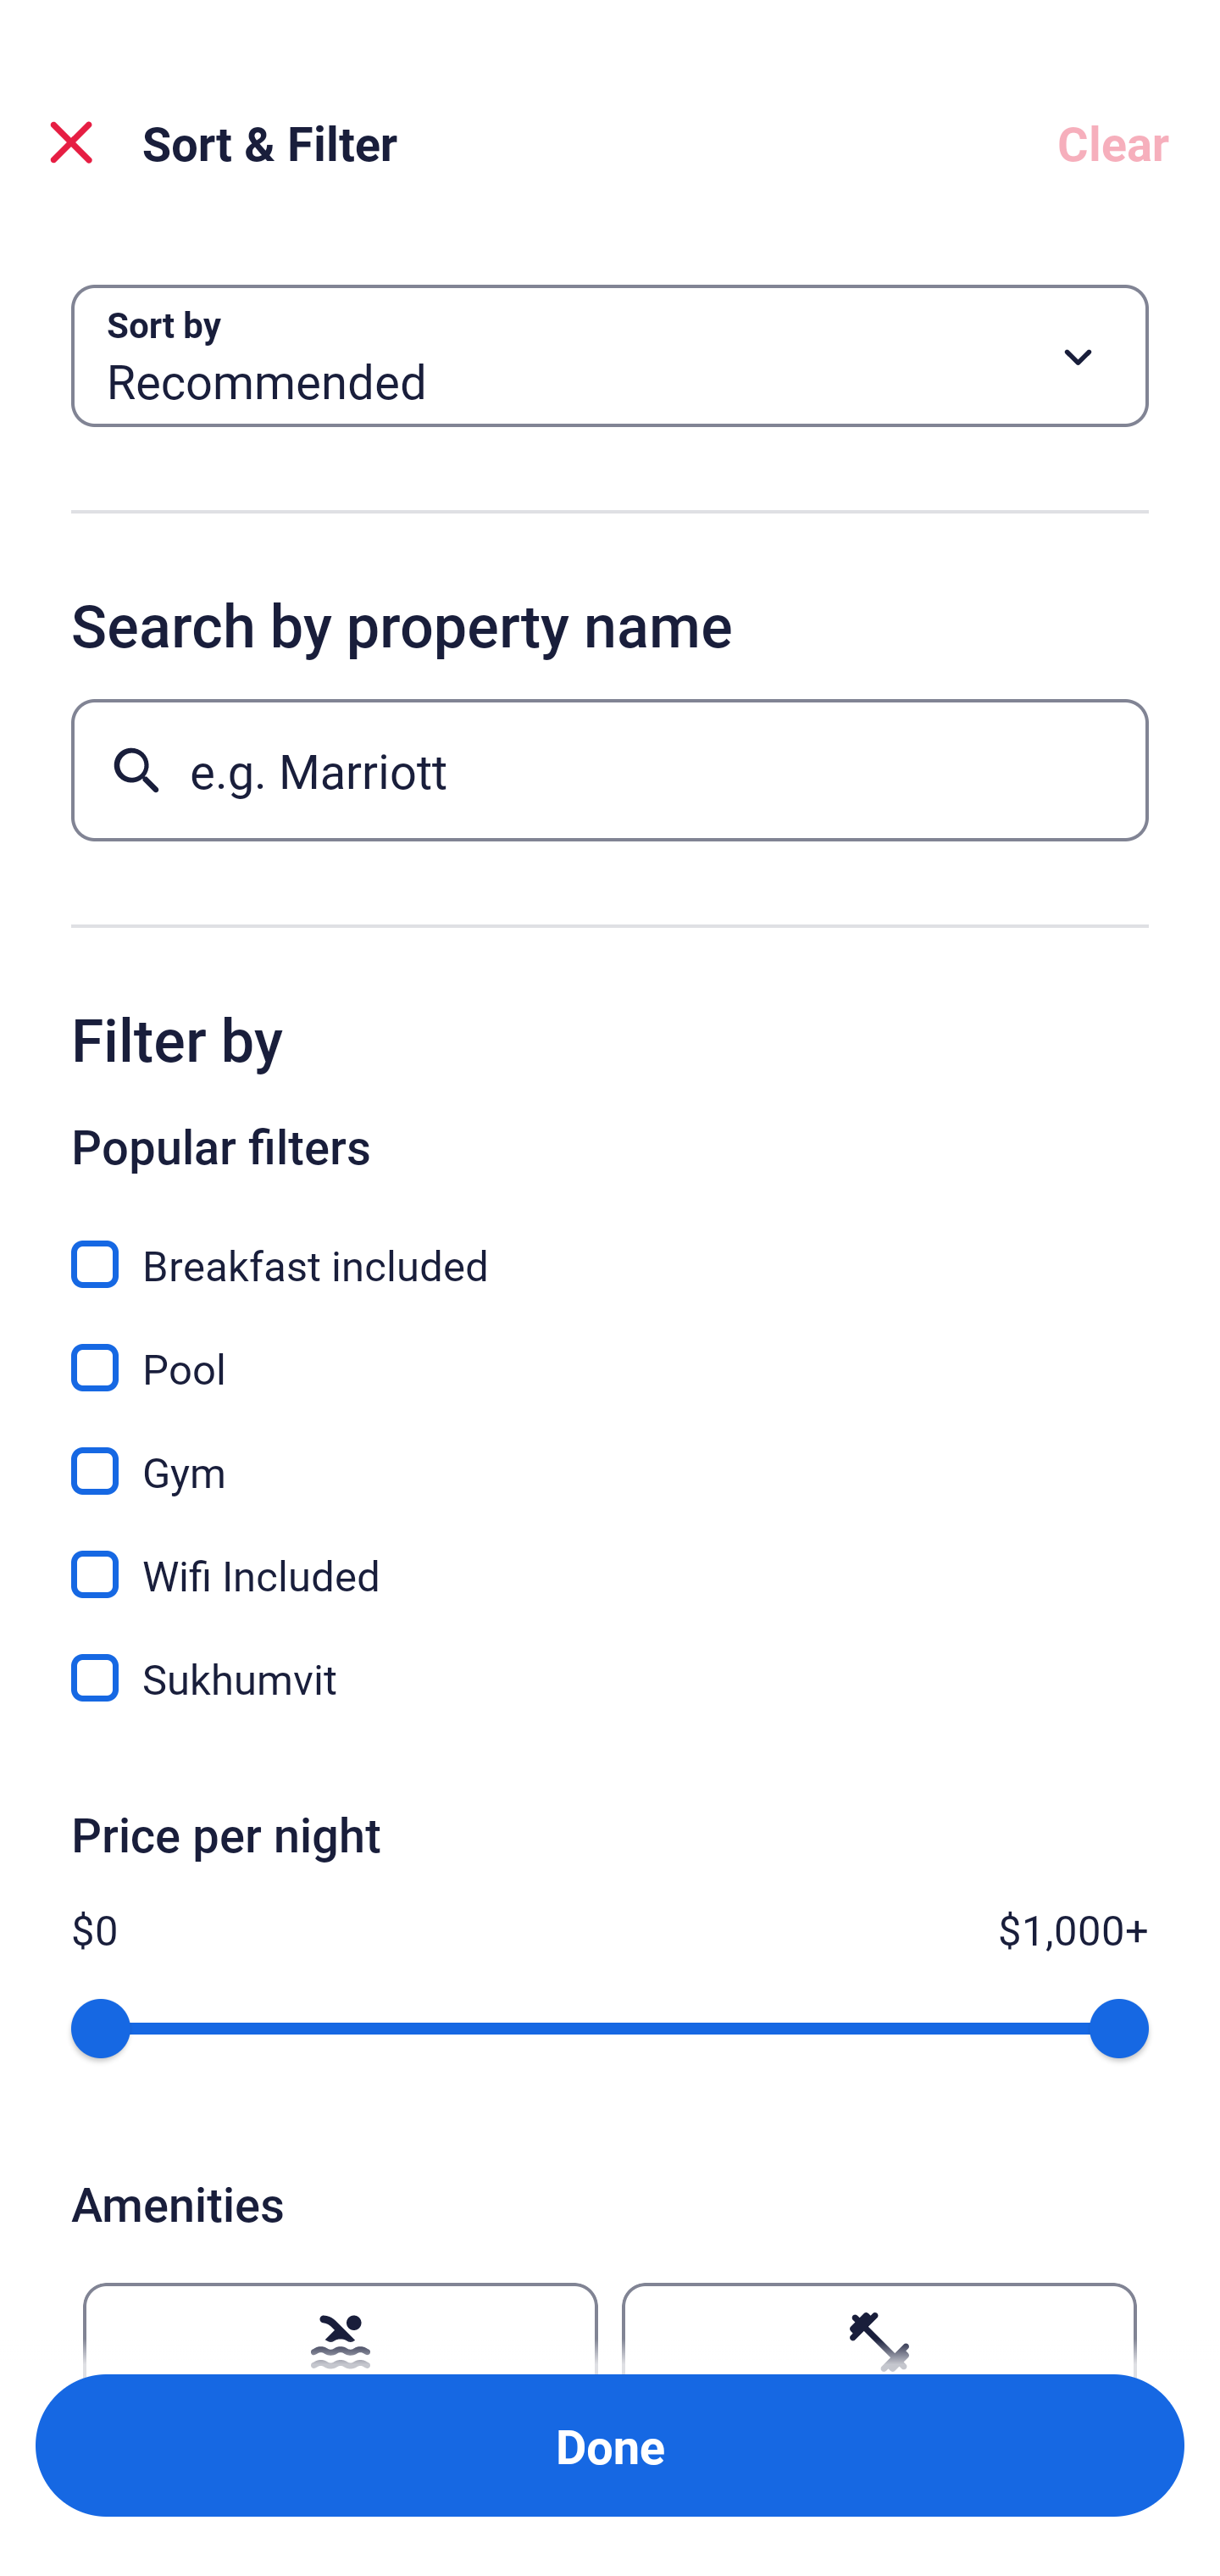 The width and height of the screenshot is (1220, 2576). What do you see at coordinates (610, 356) in the screenshot?
I see `Sort by Button Recommended` at bounding box center [610, 356].